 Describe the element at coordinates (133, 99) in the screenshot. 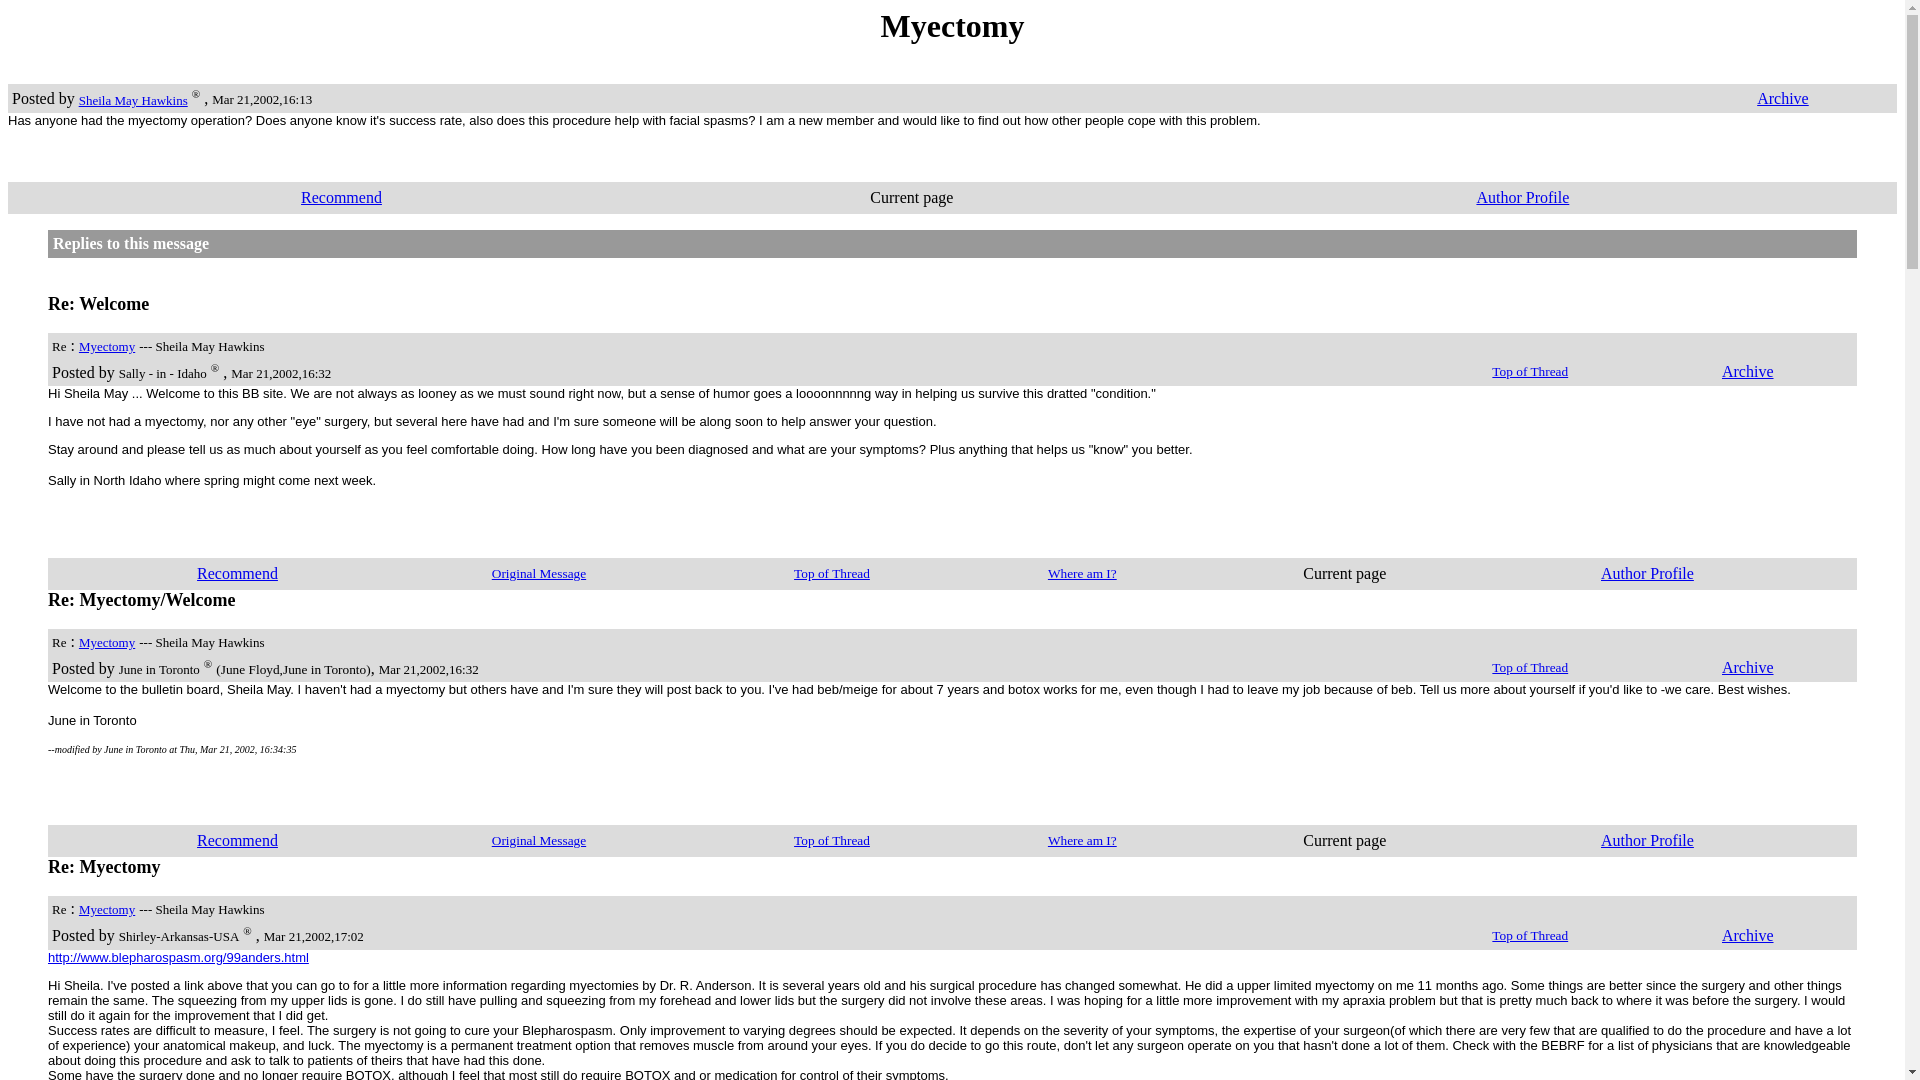

I see `Sheila May Hawkins` at that location.